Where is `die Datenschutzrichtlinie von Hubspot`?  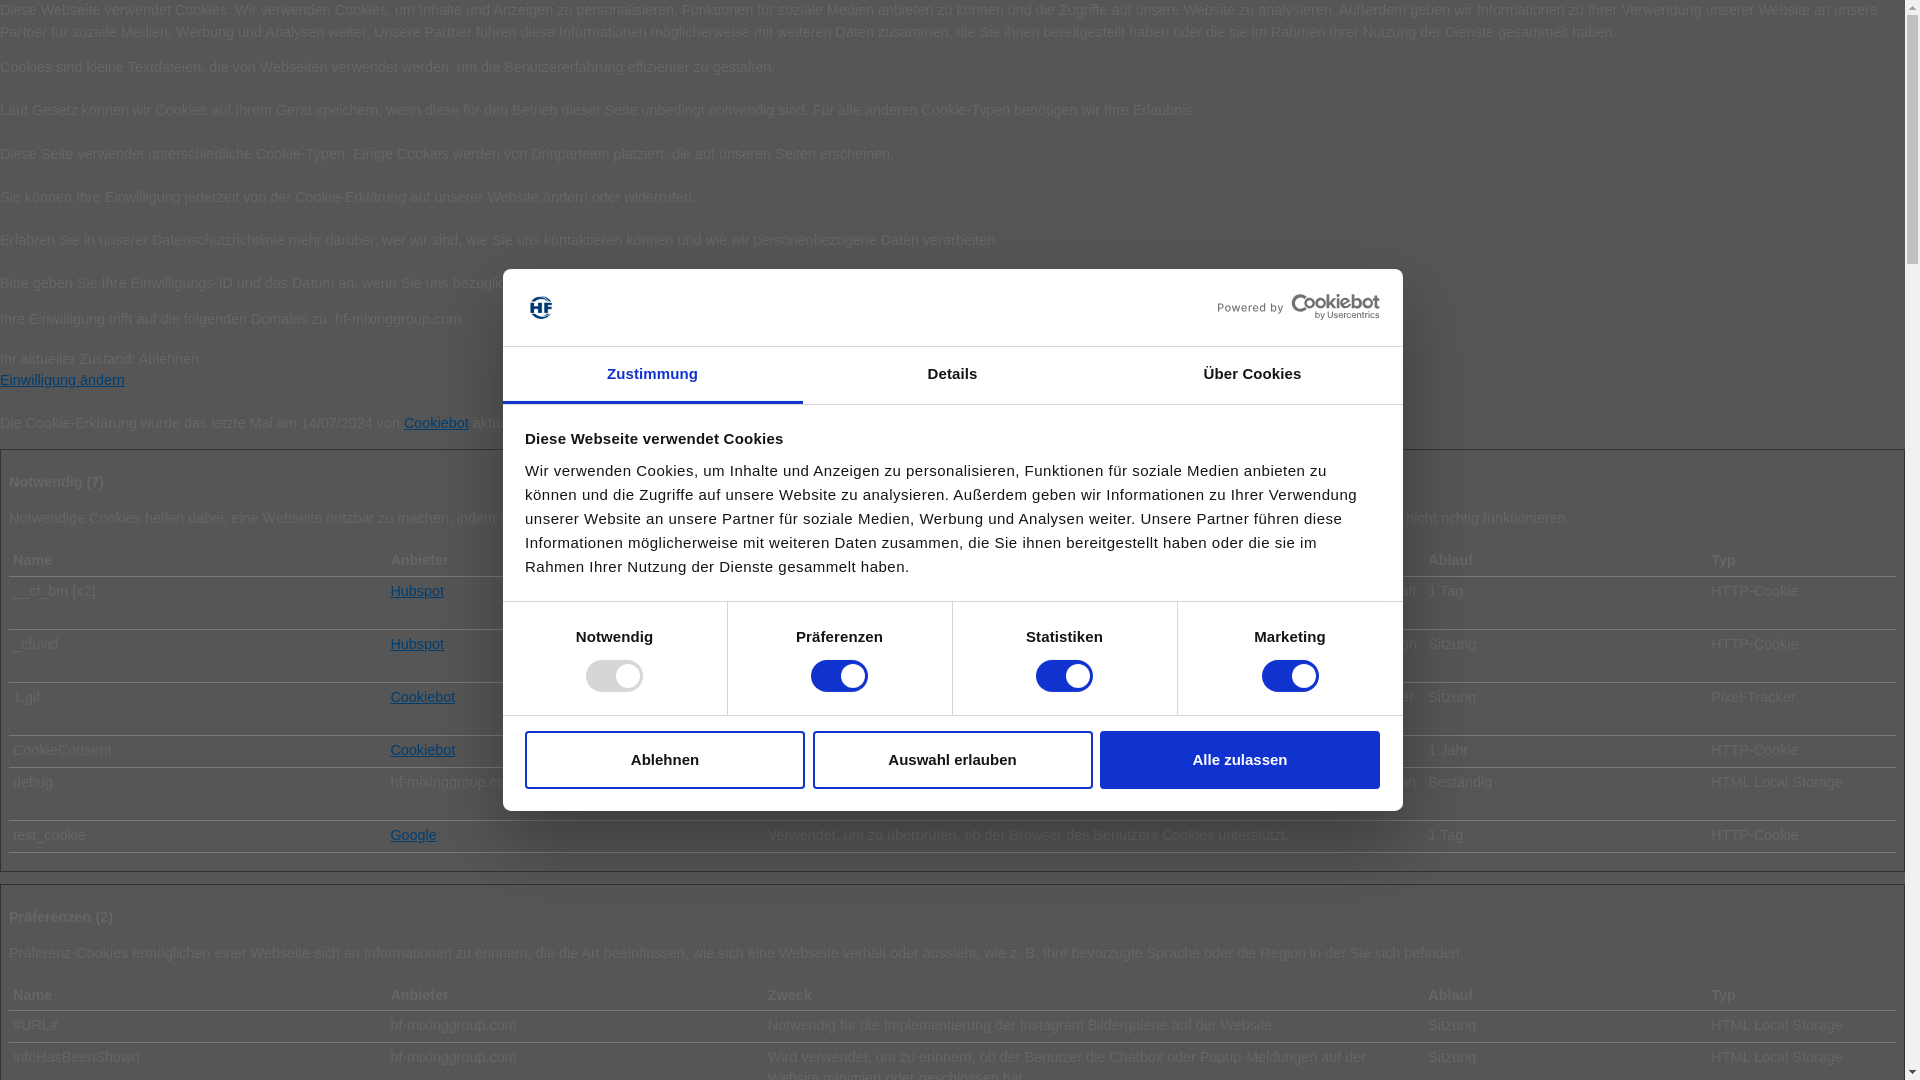 die Datenschutzrichtlinie von Hubspot is located at coordinates (416, 591).